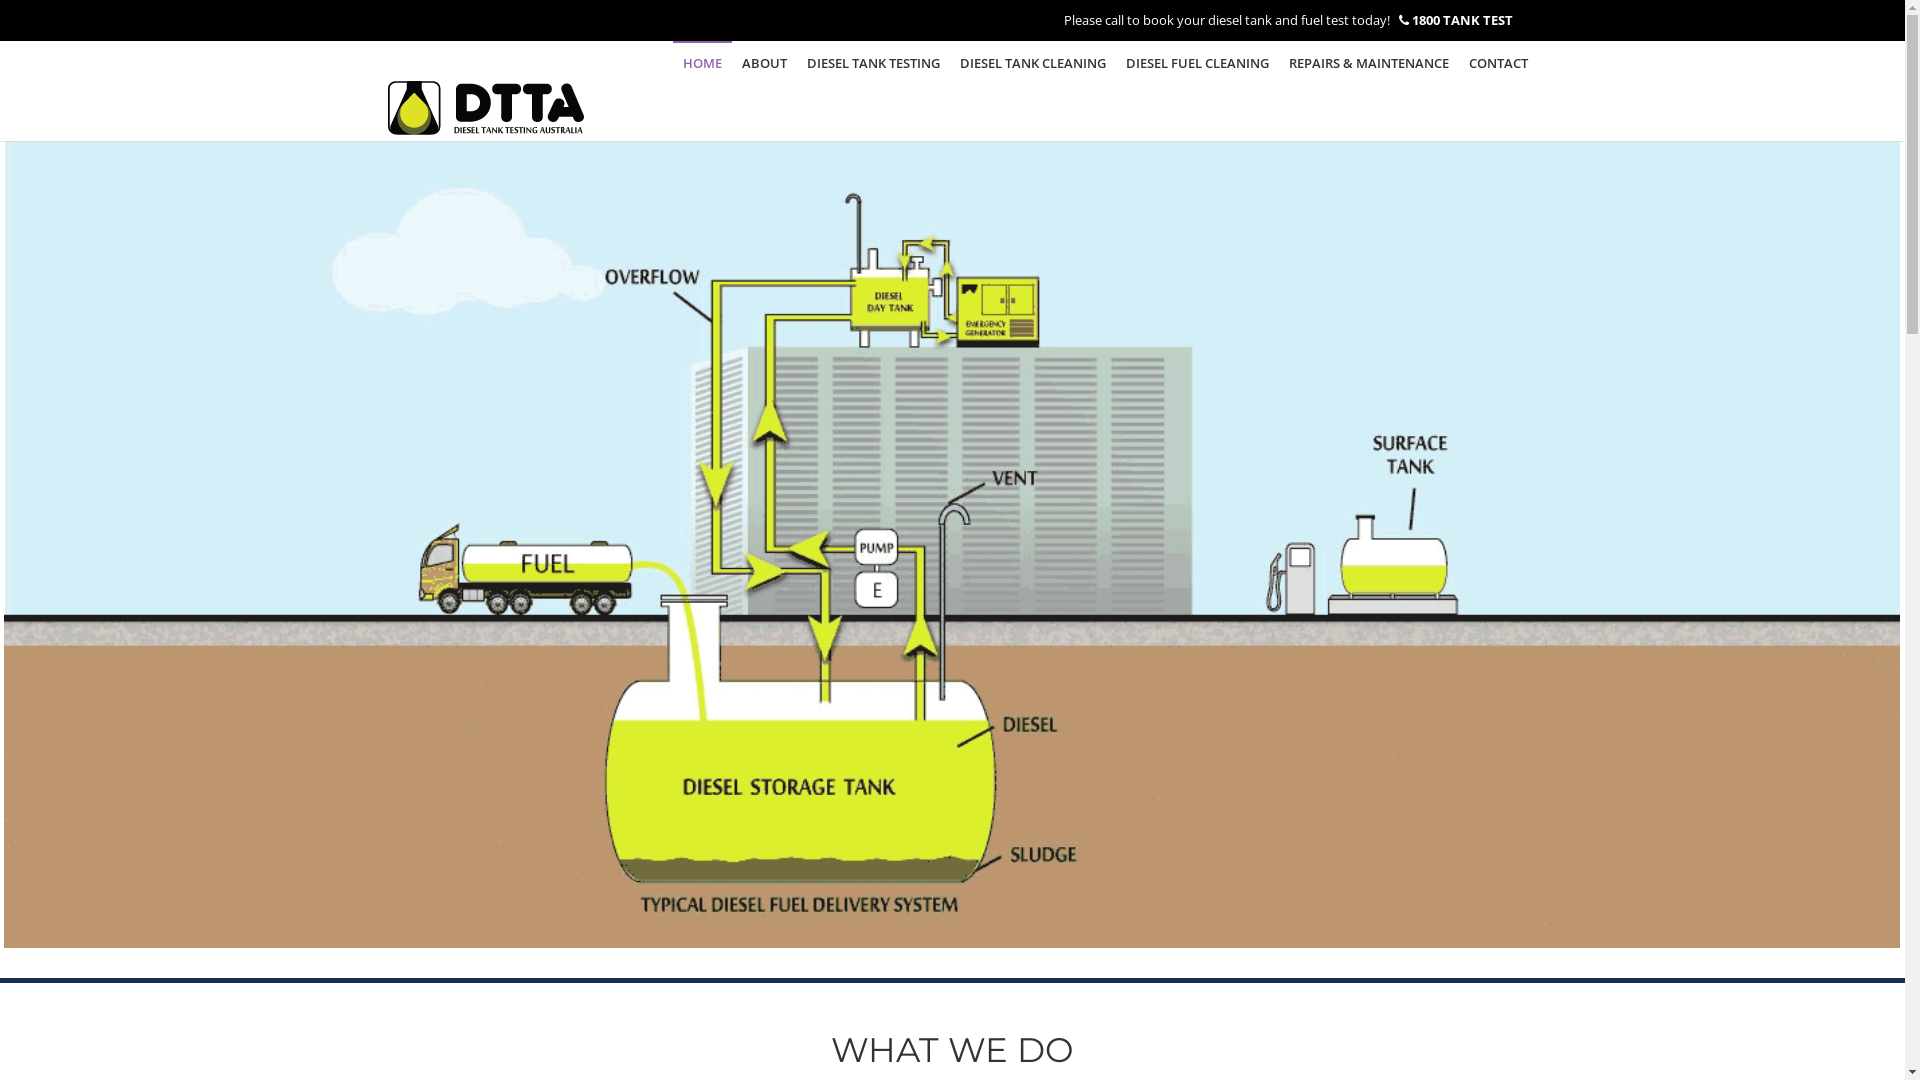 The image size is (1920, 1080). I want to click on ABOUT, so click(764, 63).